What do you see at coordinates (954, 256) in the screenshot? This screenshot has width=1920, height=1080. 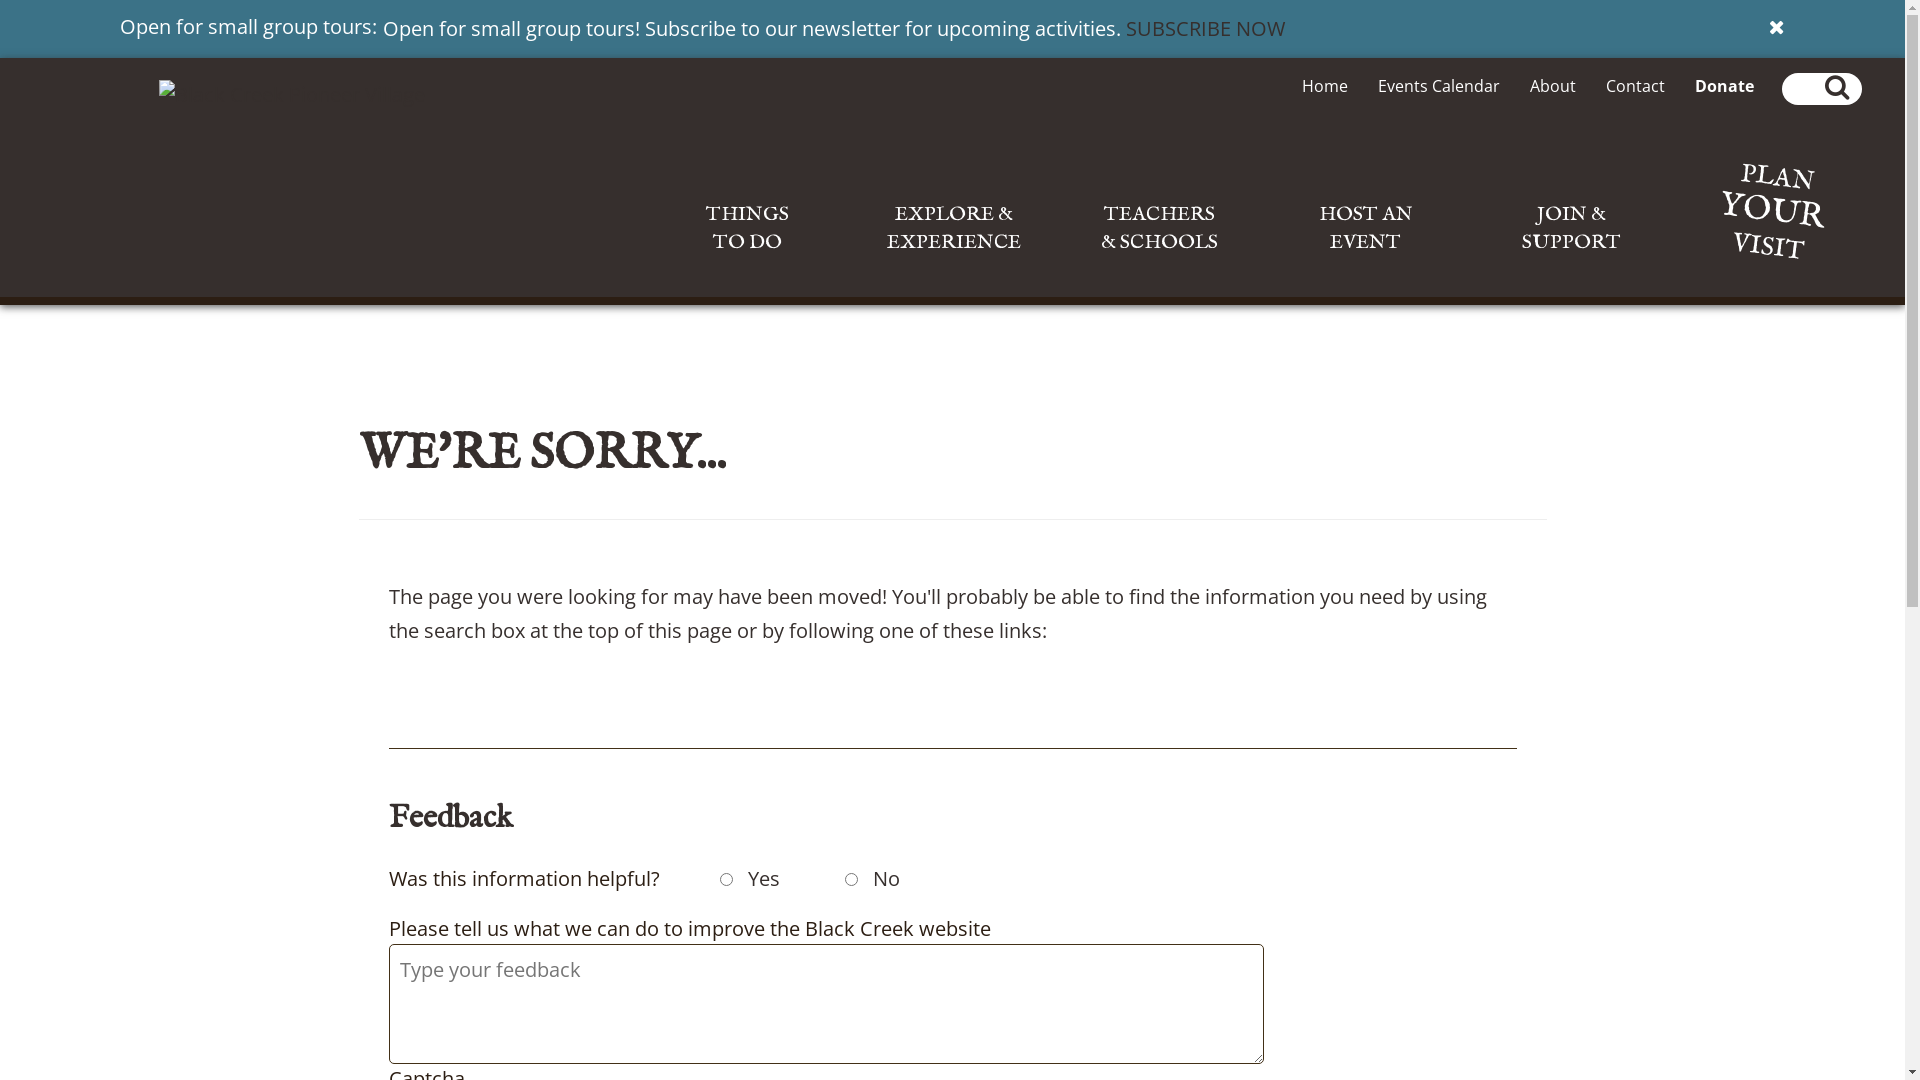 I see `EXPLORE &
EXPERIENCE` at bounding box center [954, 256].